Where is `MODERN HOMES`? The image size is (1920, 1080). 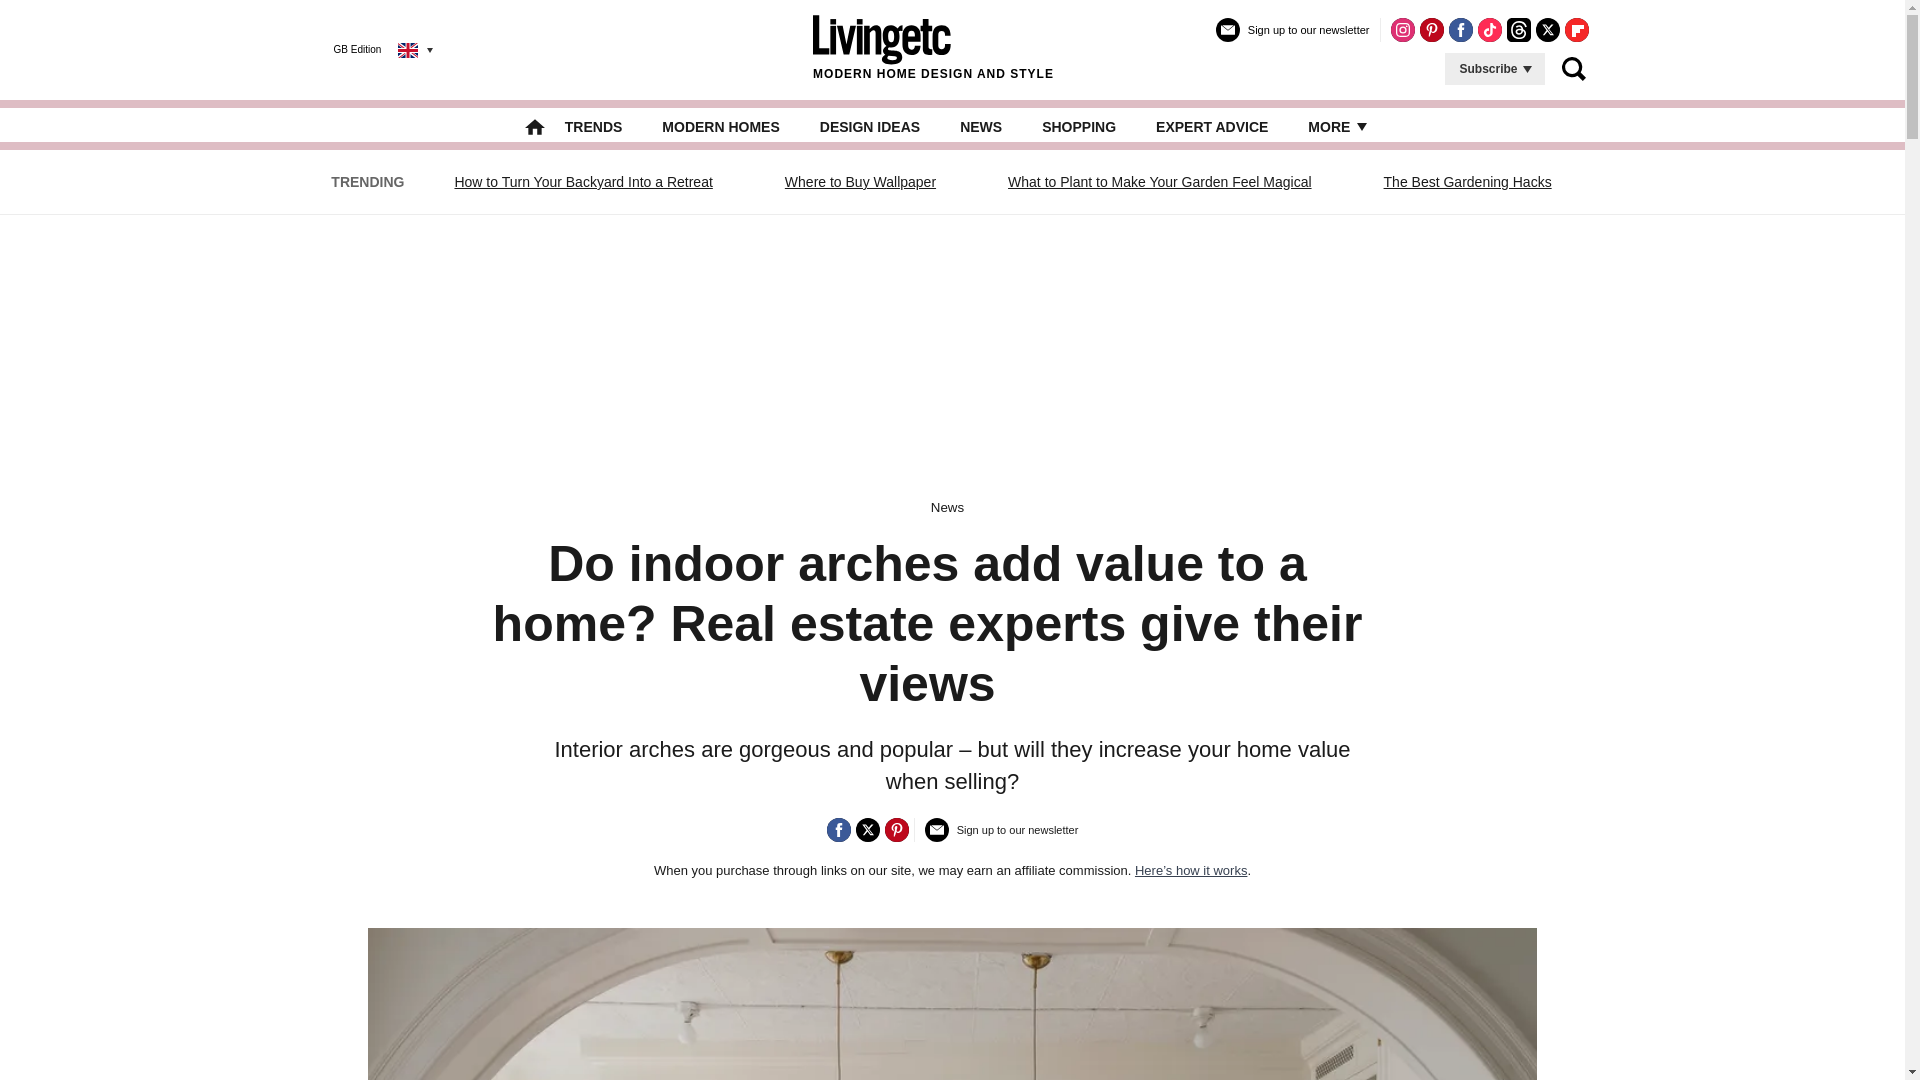
MODERN HOMES is located at coordinates (720, 126).